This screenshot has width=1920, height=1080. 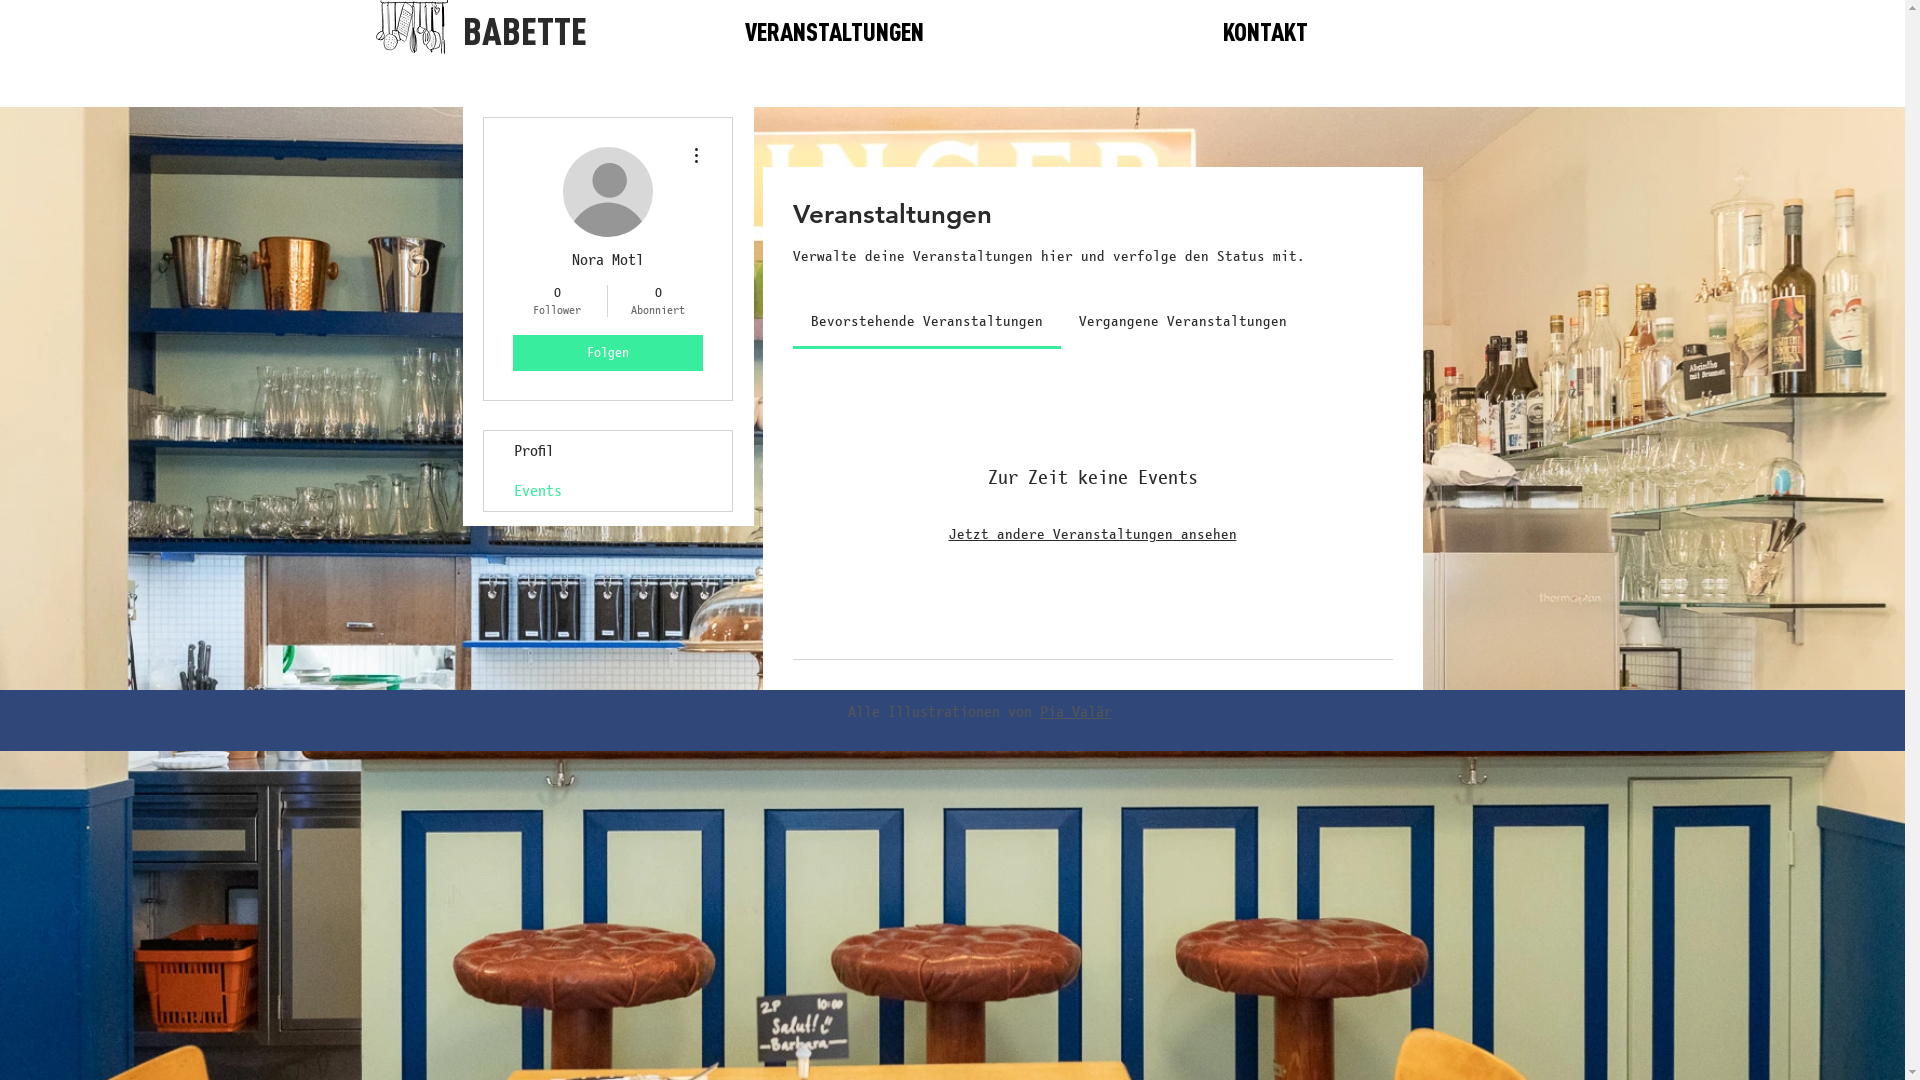 What do you see at coordinates (1266, 30) in the screenshot?
I see `KONTAKT` at bounding box center [1266, 30].